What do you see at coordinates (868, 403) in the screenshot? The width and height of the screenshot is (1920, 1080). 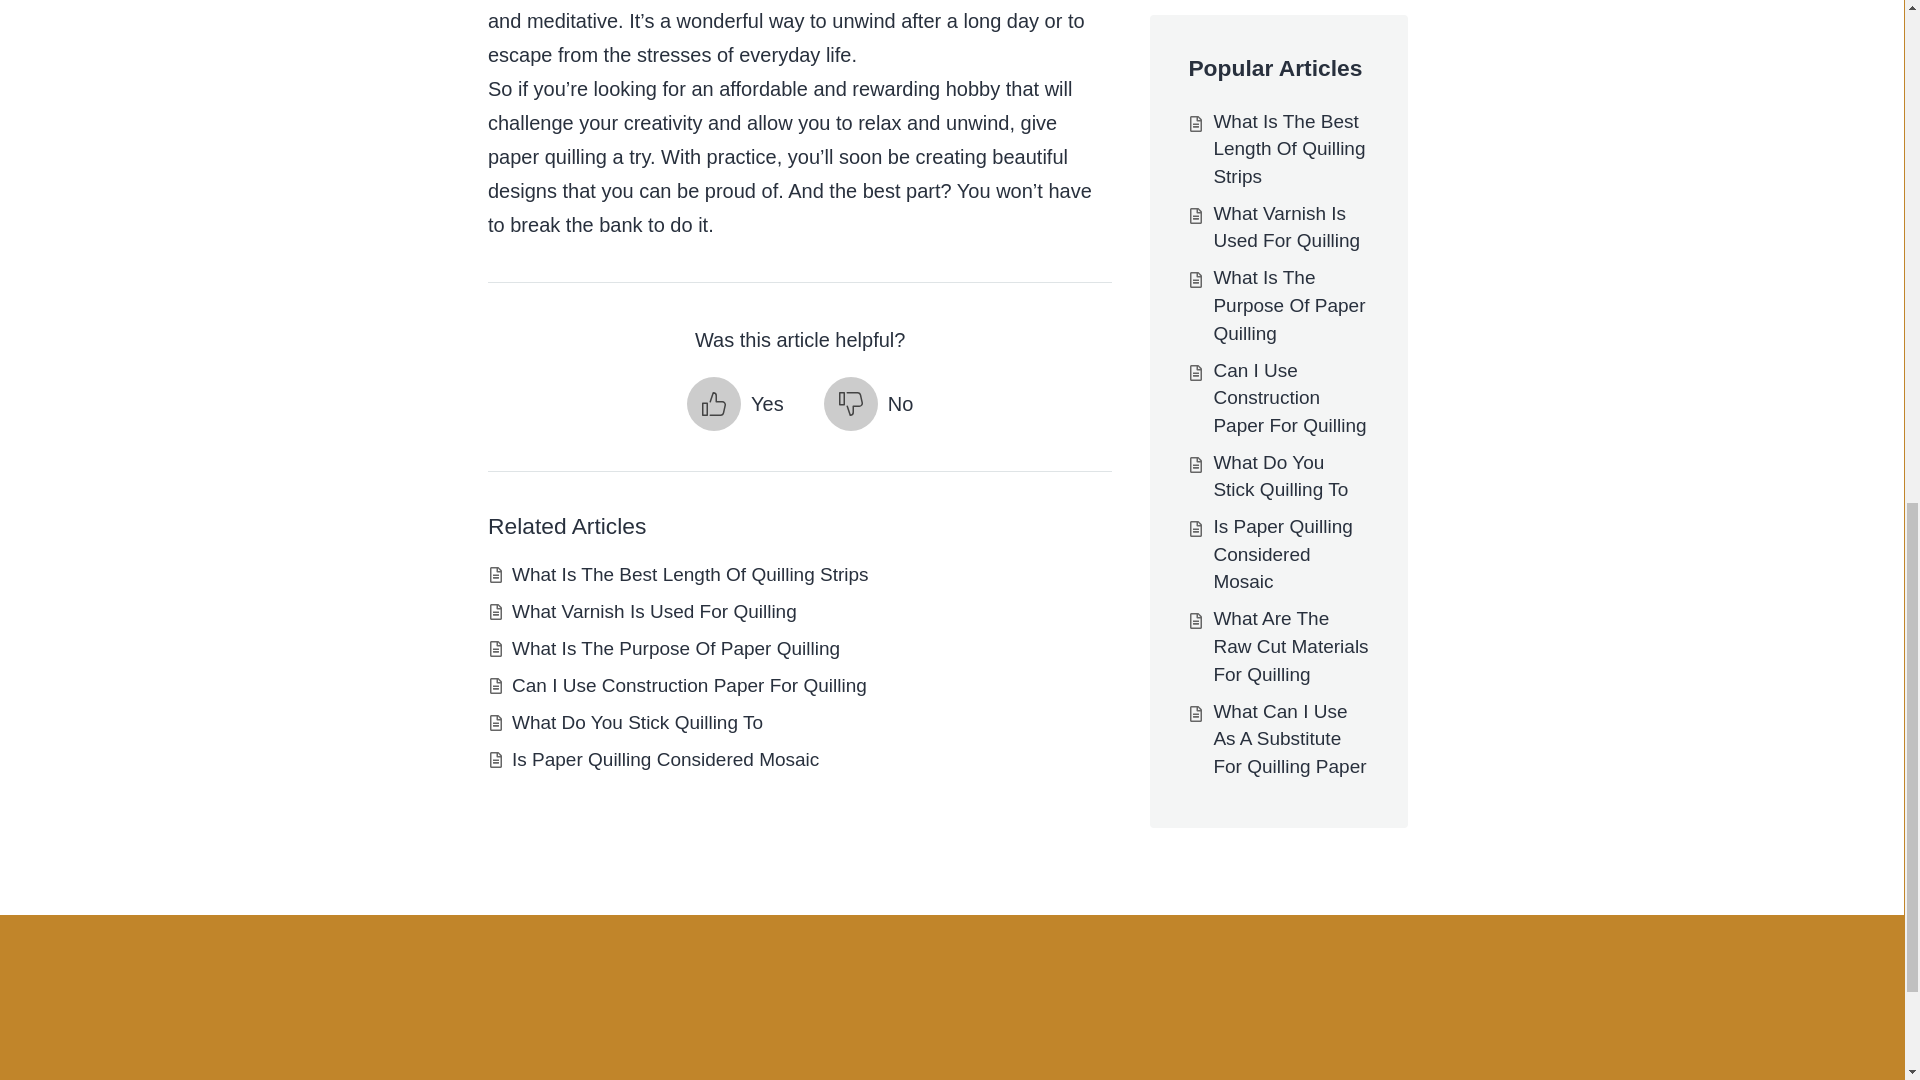 I see `No` at bounding box center [868, 403].